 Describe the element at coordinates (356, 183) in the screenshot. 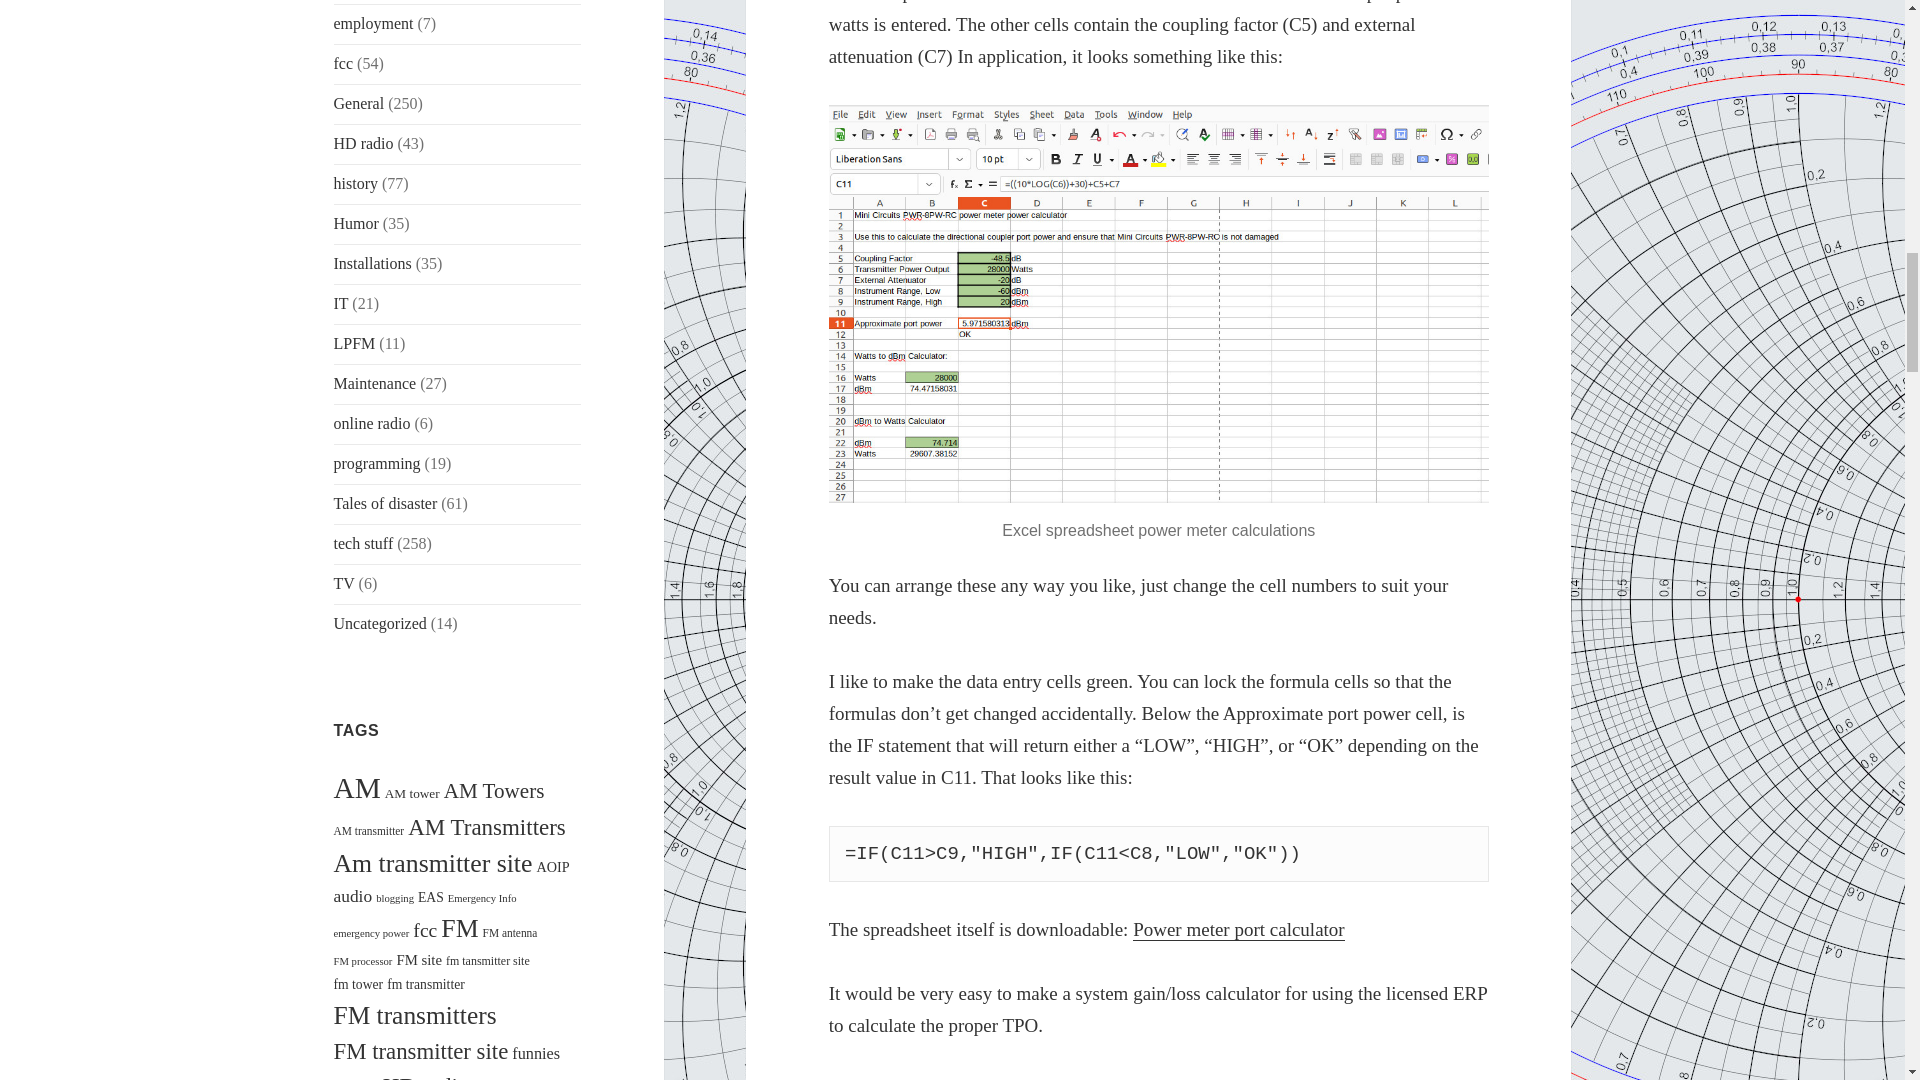

I see `history` at that location.